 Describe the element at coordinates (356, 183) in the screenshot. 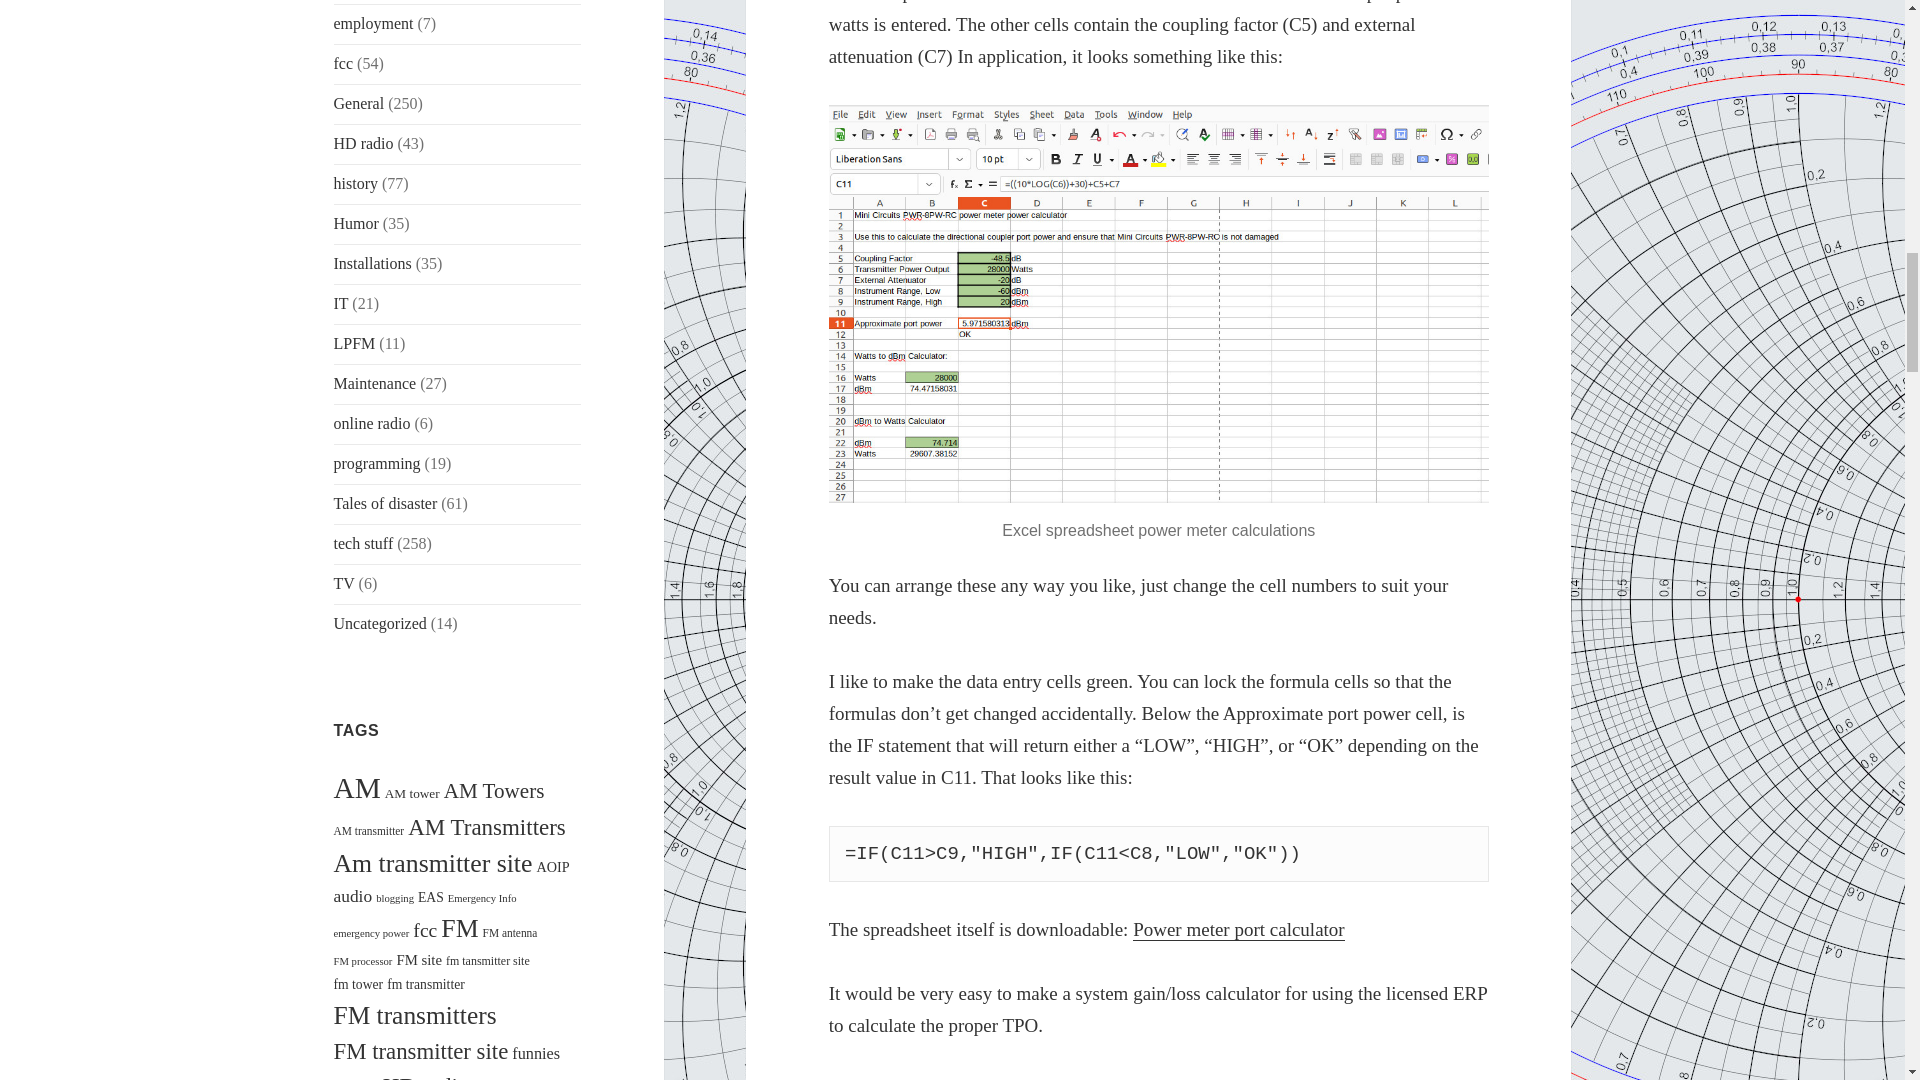

I see `history` at that location.